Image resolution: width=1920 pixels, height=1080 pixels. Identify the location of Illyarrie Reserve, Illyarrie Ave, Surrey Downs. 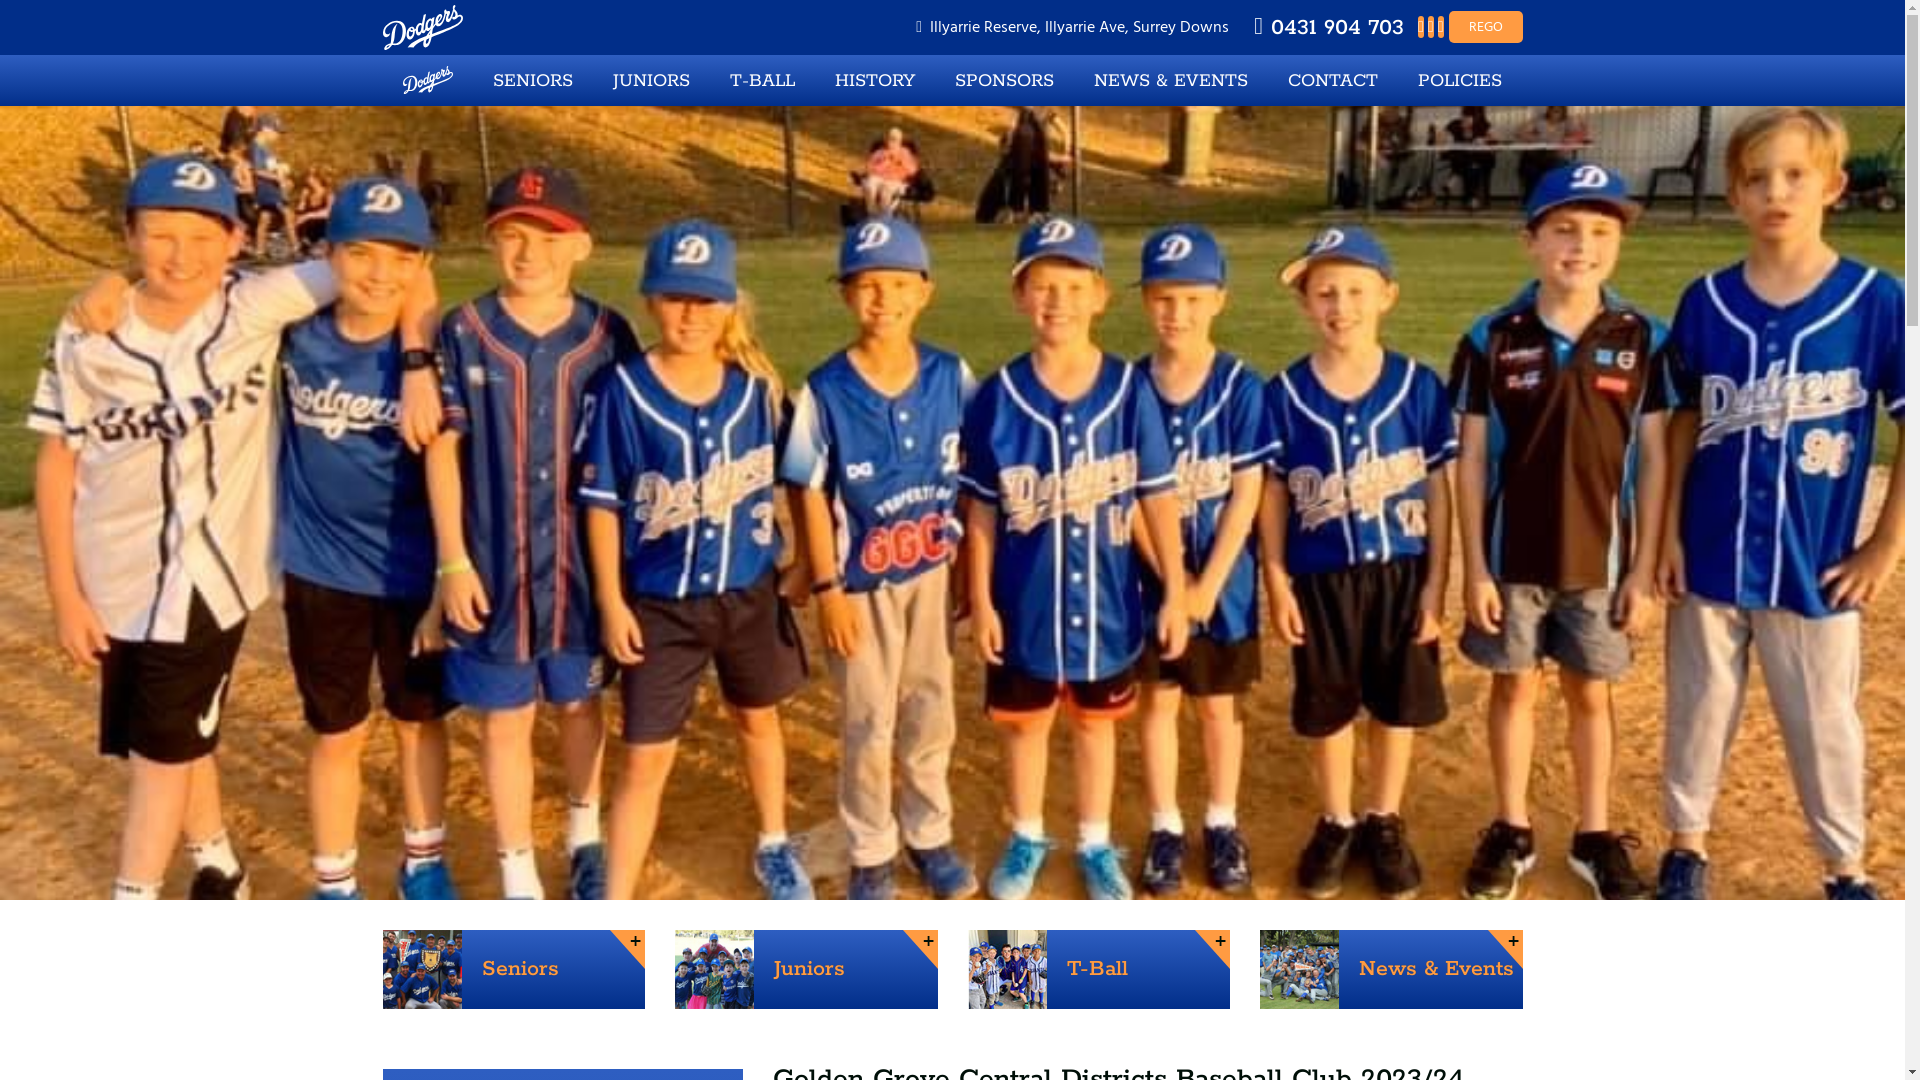
(1072, 27).